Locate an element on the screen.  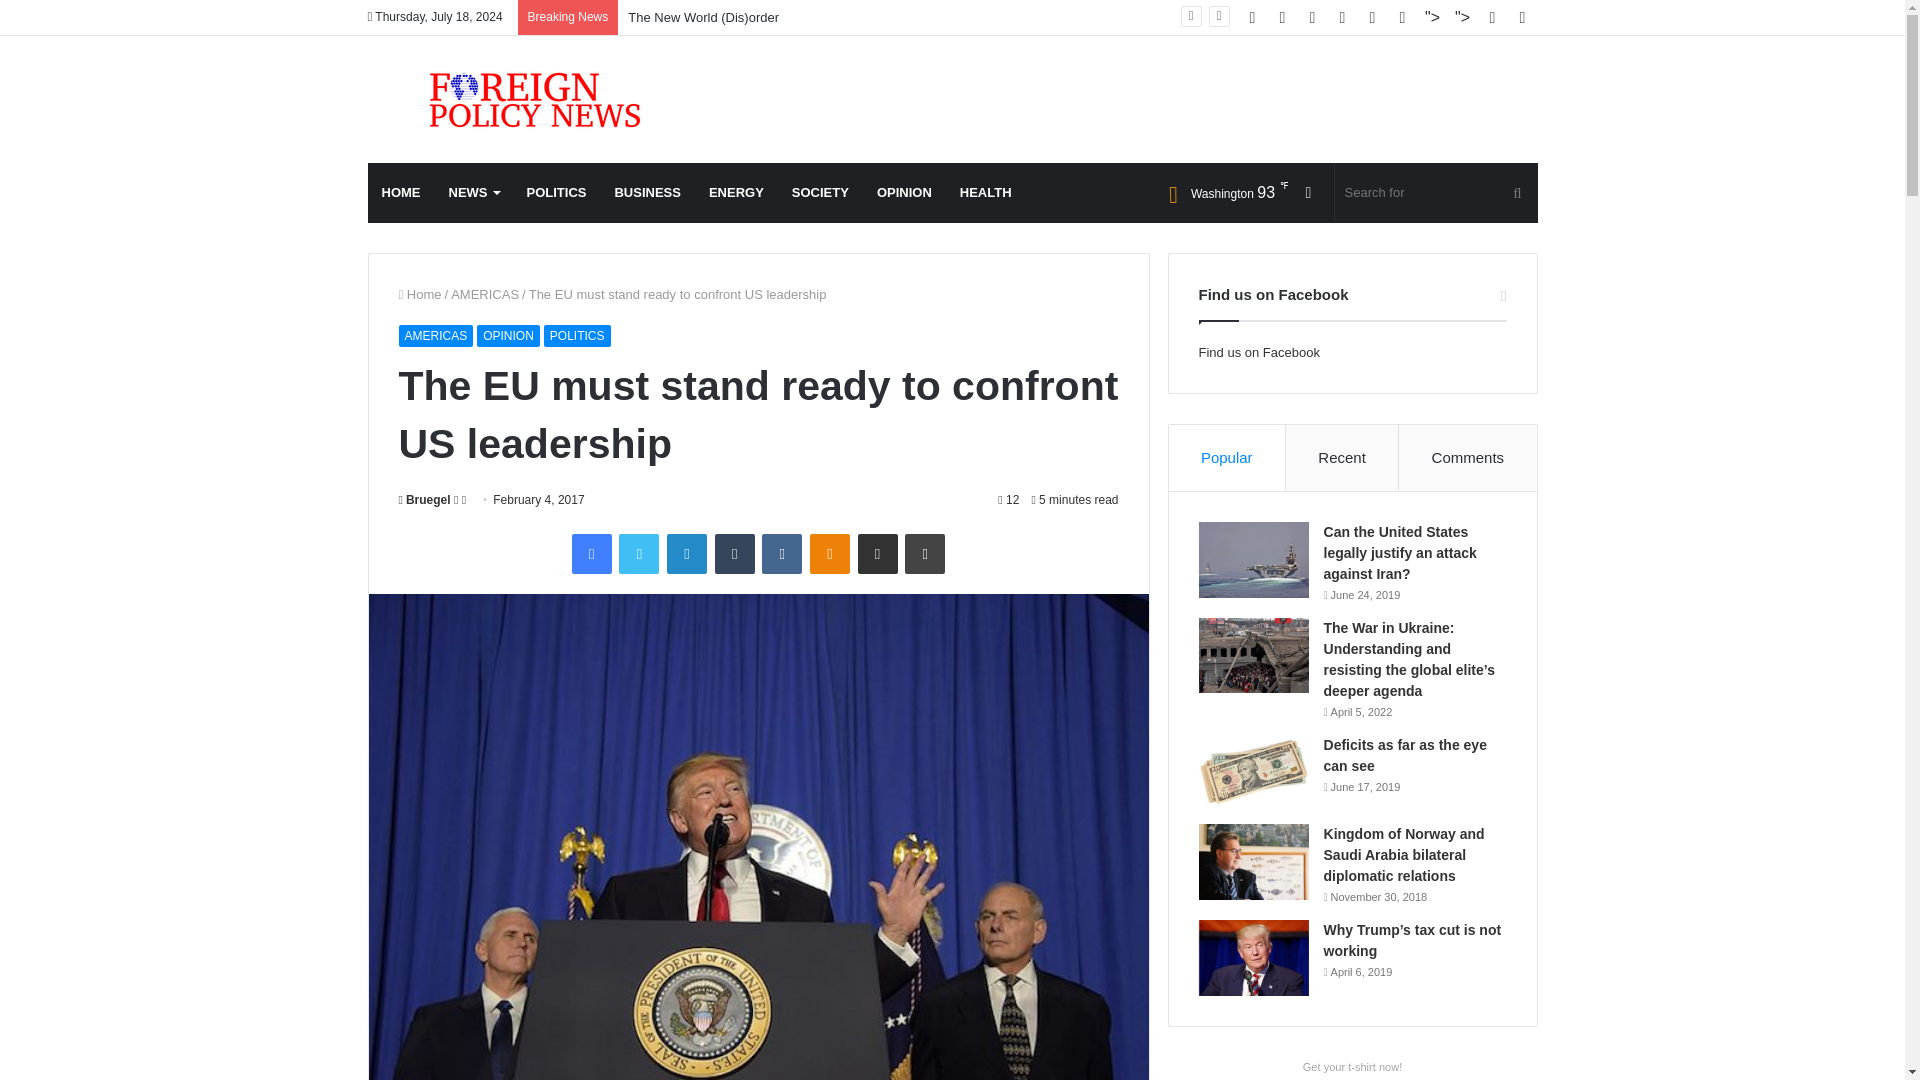
POLITICS is located at coordinates (576, 336).